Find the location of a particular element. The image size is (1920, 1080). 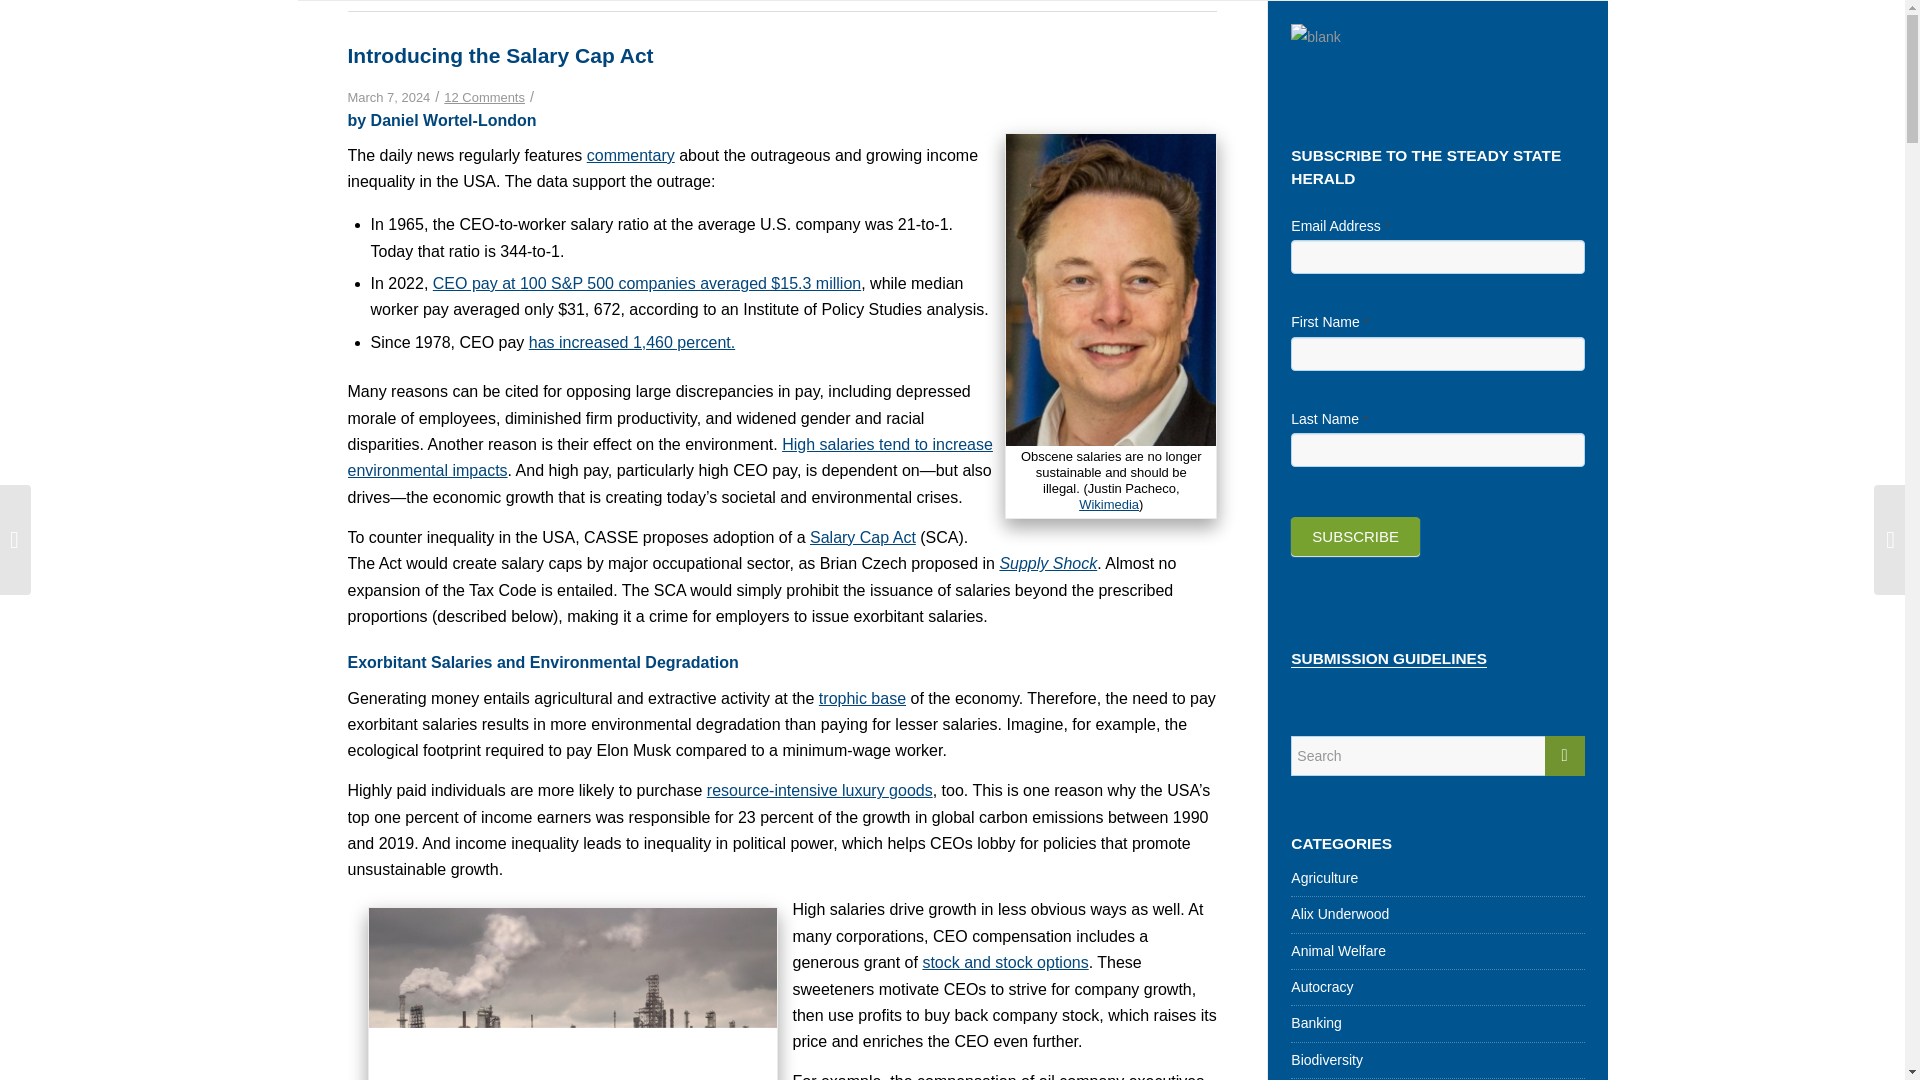

Supply Shock is located at coordinates (1047, 564).